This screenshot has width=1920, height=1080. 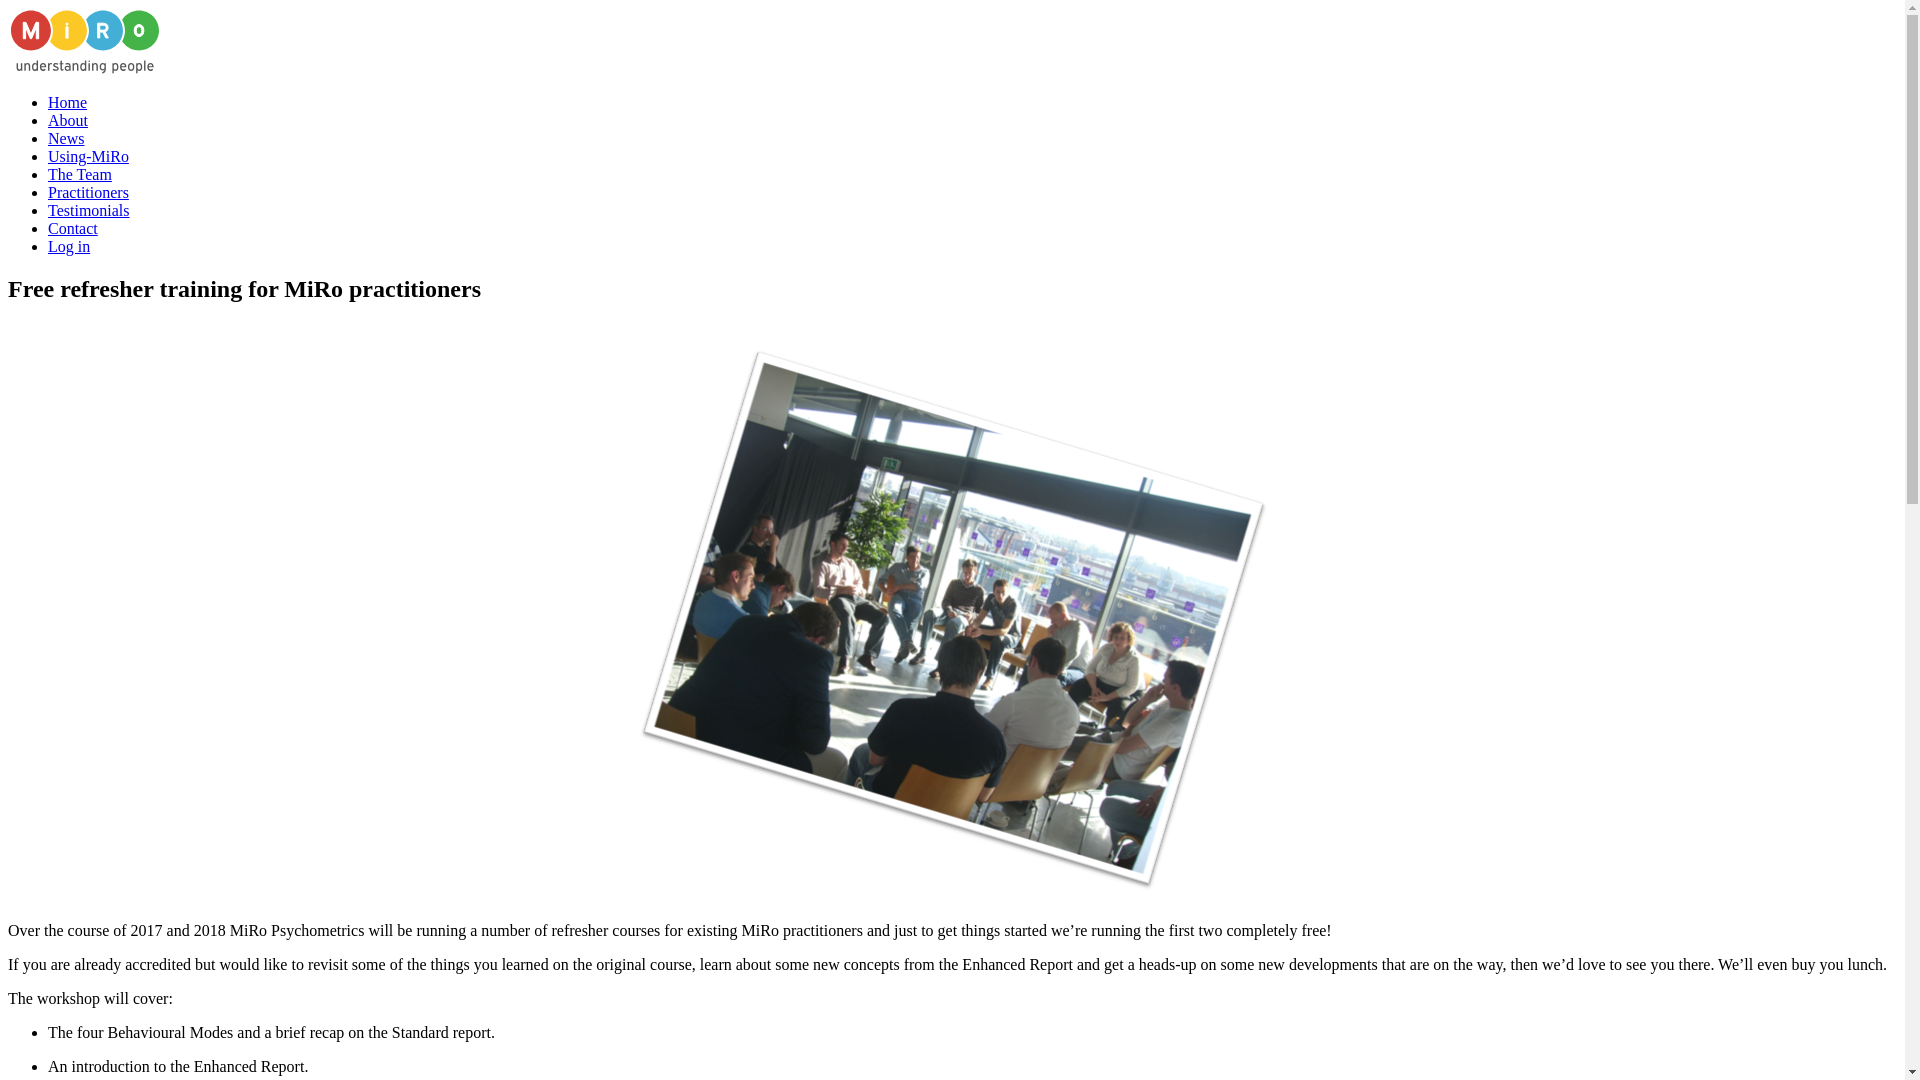 I want to click on Using-MiRo, so click(x=88, y=156).